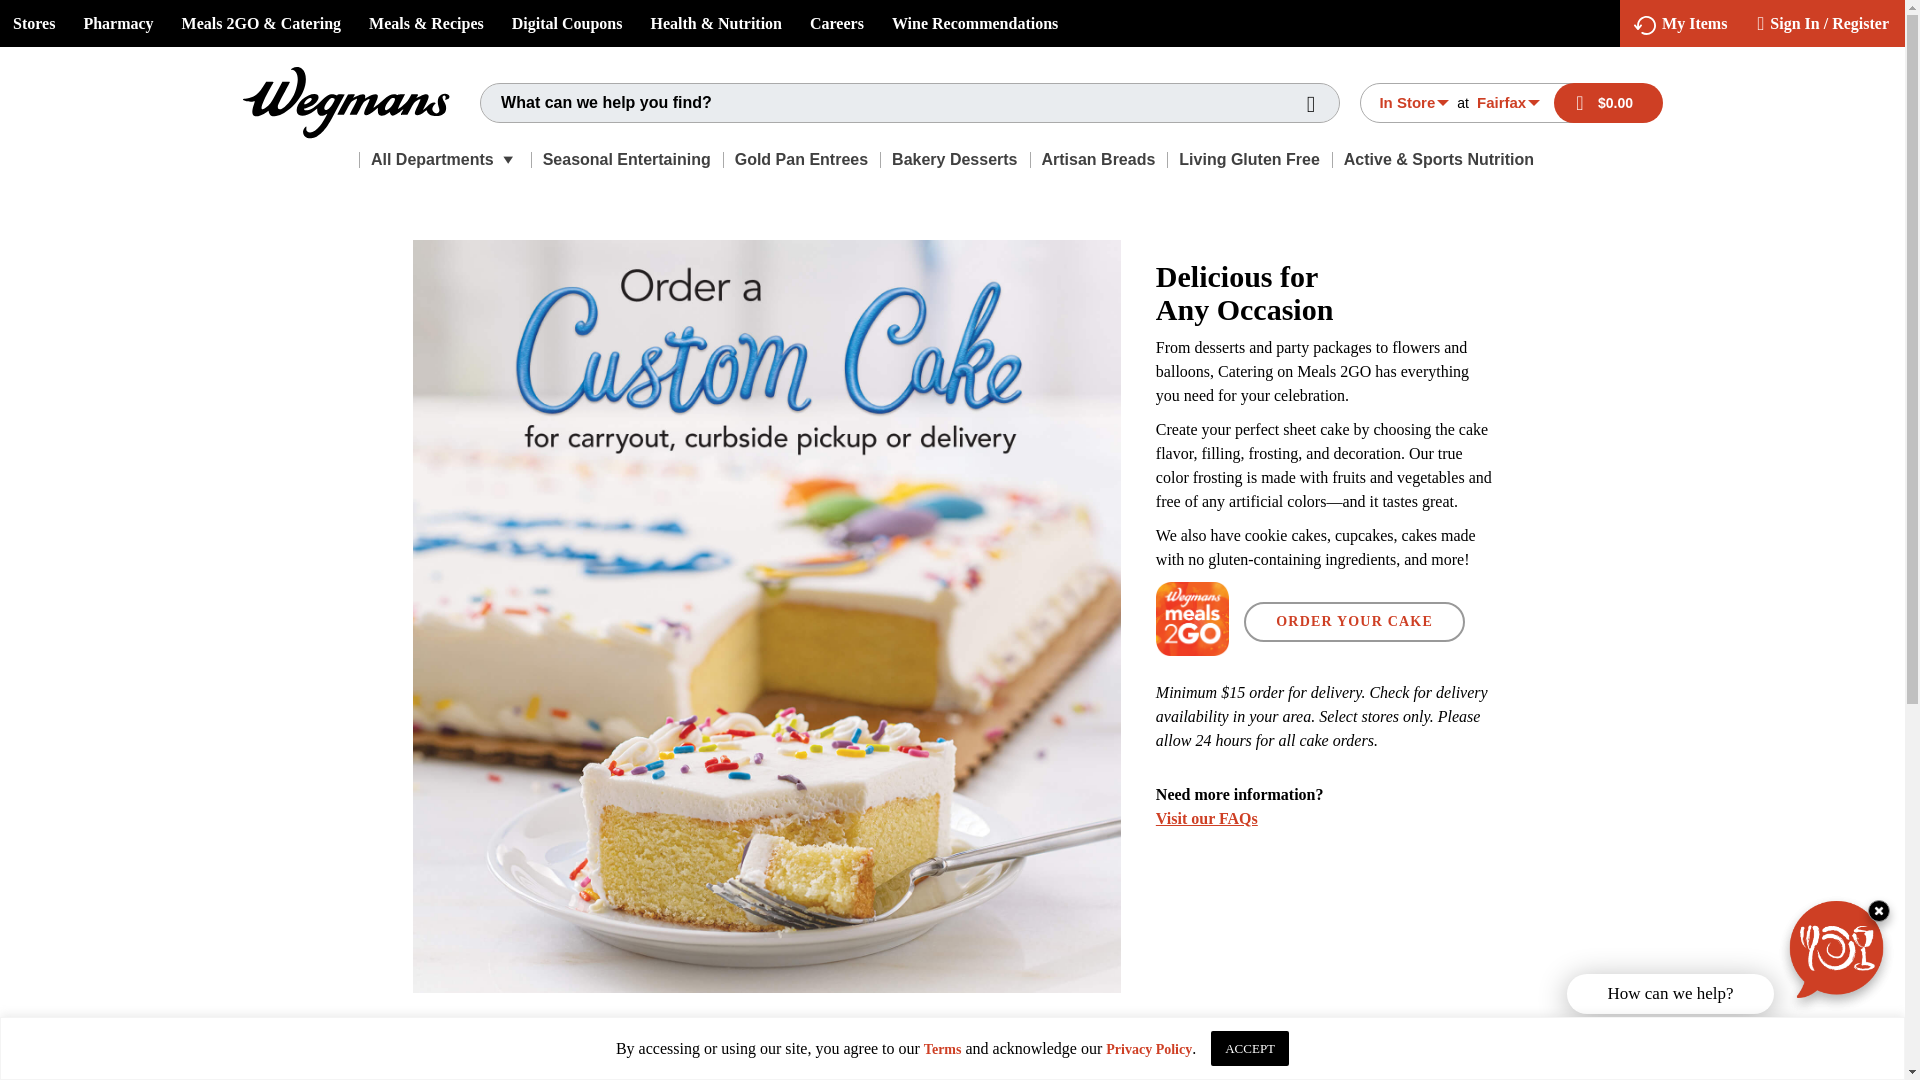 The image size is (1920, 1080). Describe the element at coordinates (1148, 1050) in the screenshot. I see `Privacy Policy` at that location.